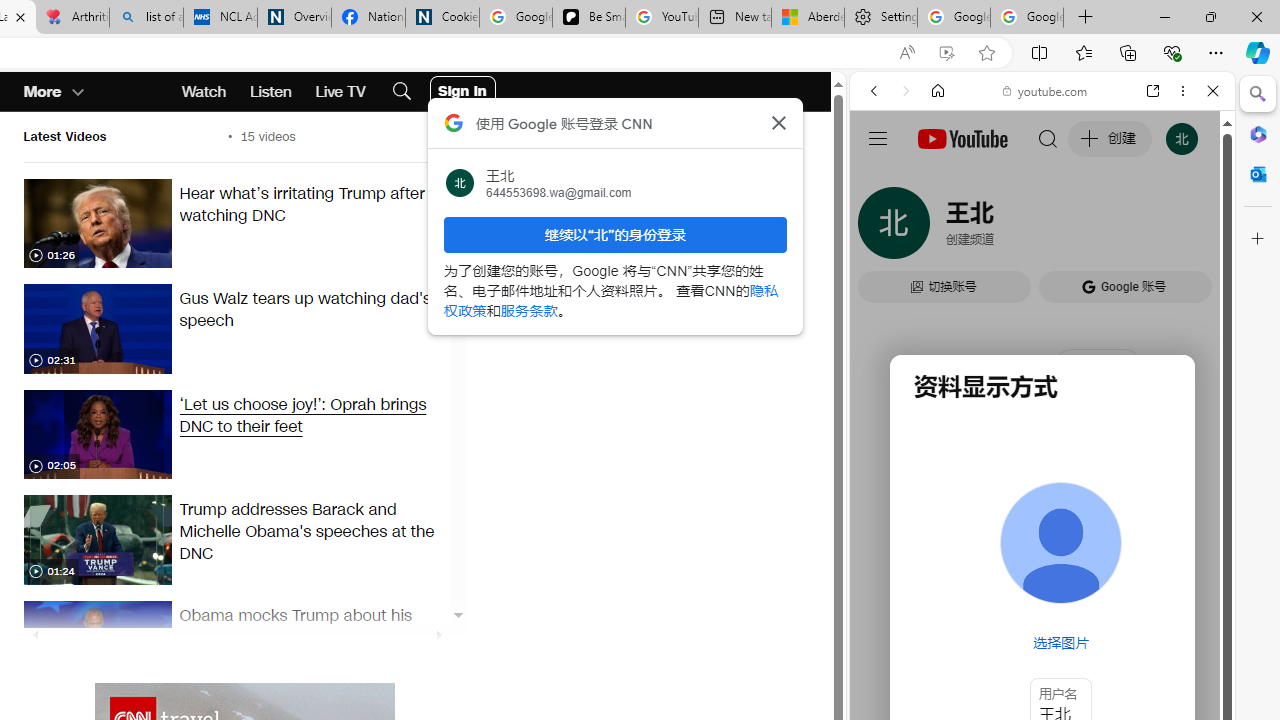  Describe the element at coordinates (97, 540) in the screenshot. I see `trumo.jpg` at that location.